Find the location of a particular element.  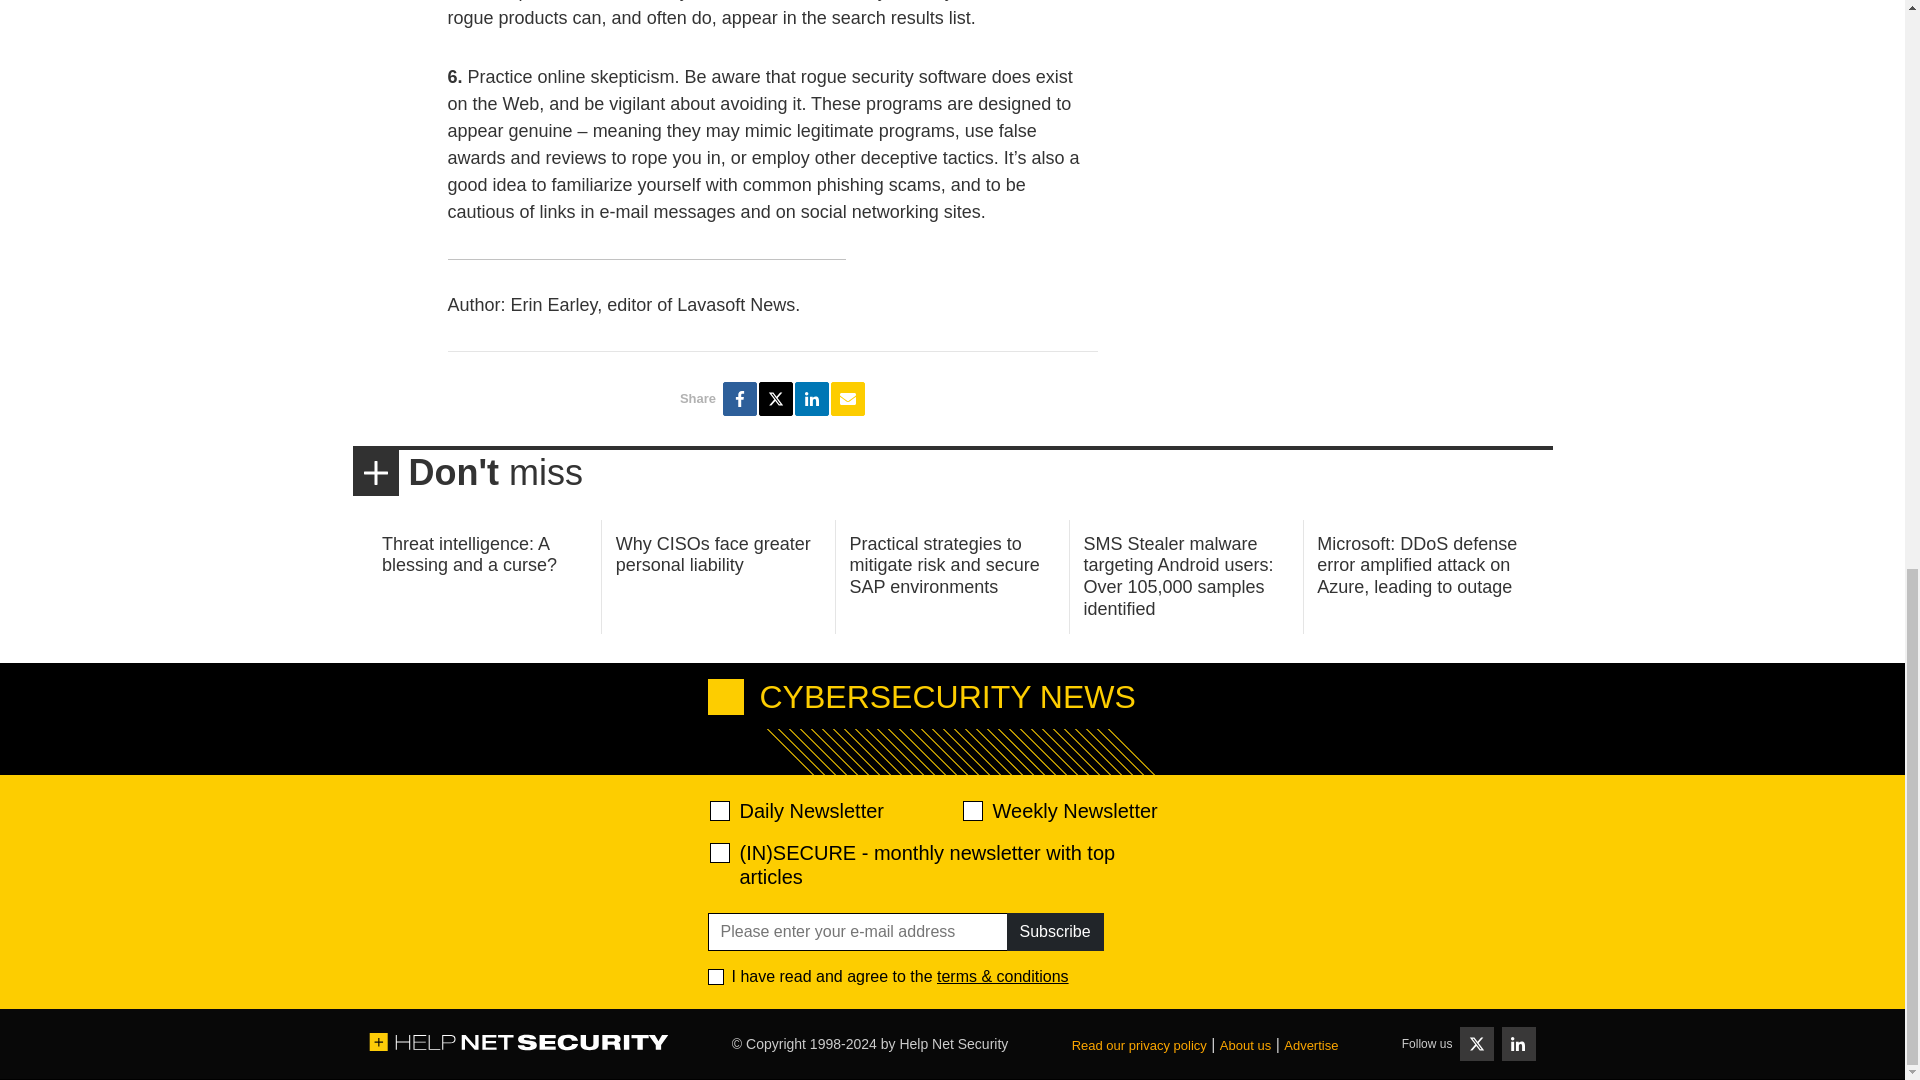

Share How to avoid rogue security software on LinkedIn is located at coordinates (812, 398).